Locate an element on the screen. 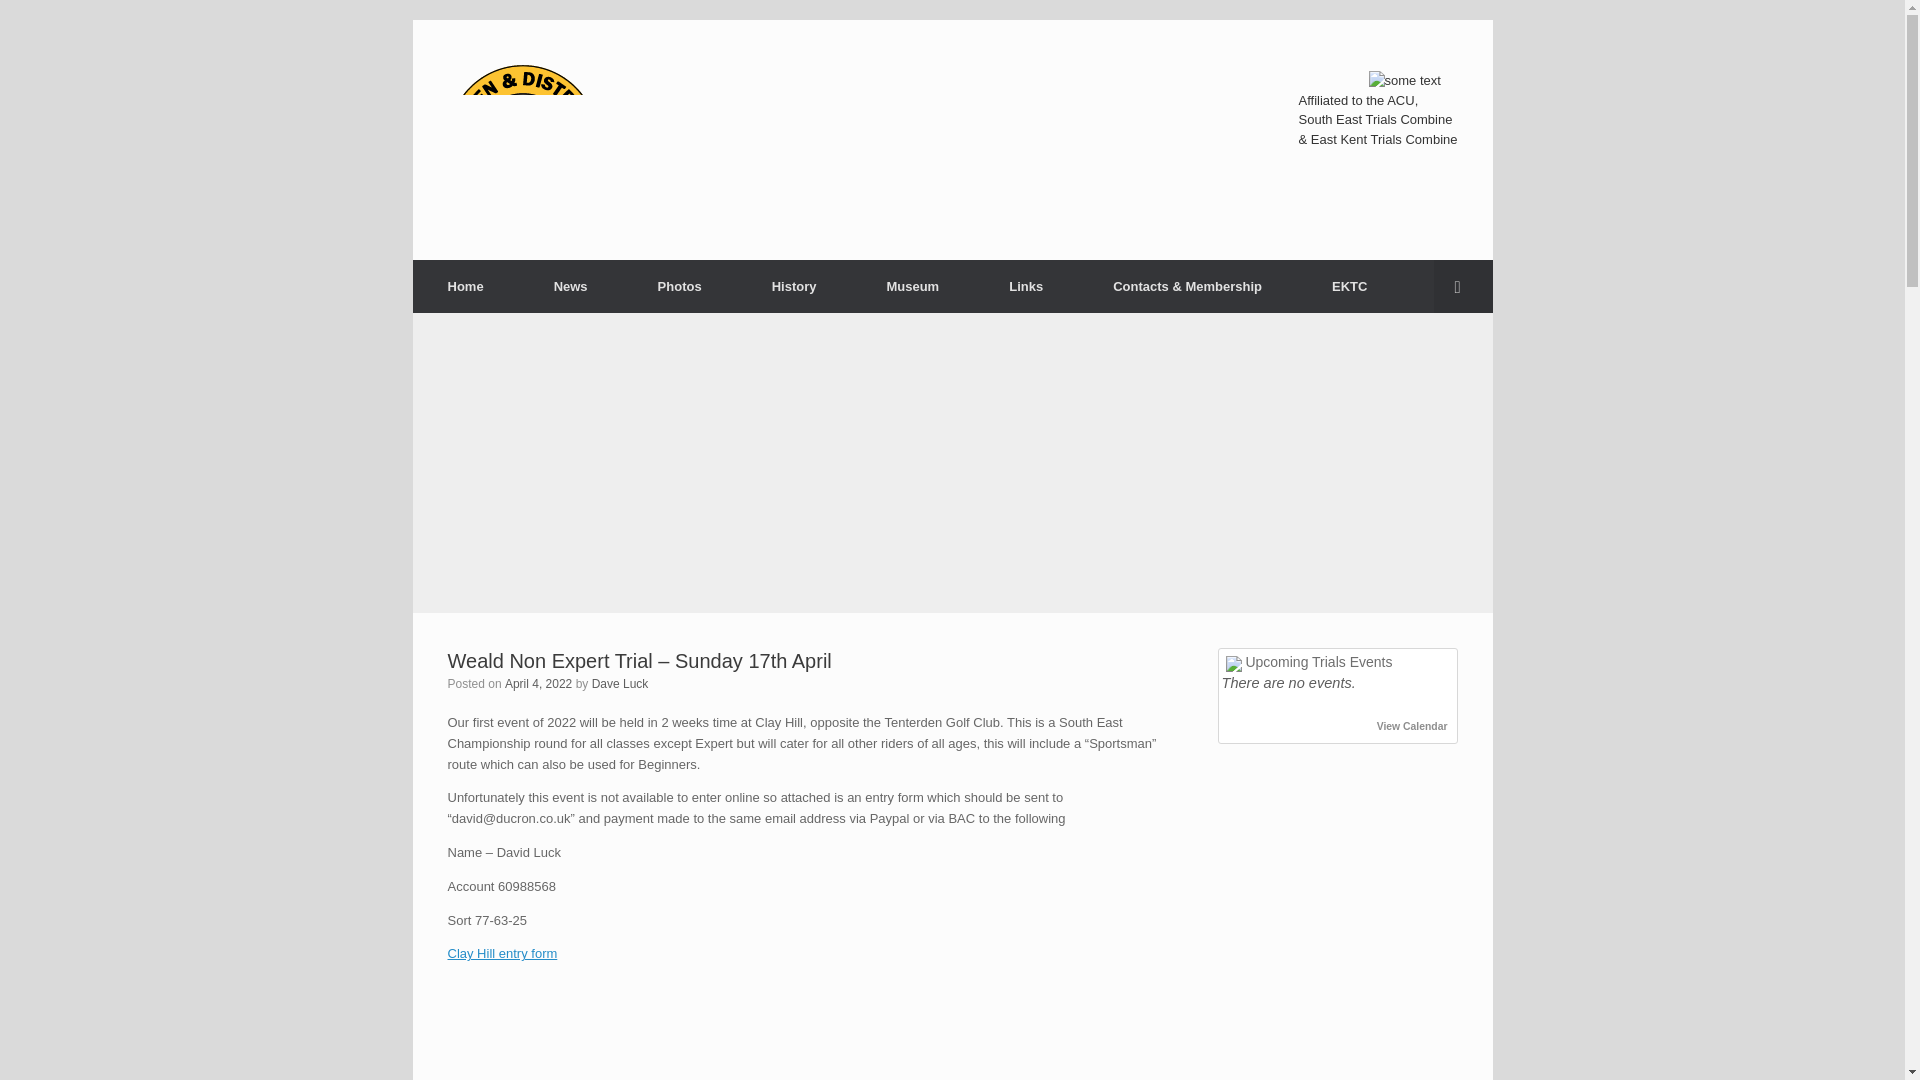  Dave Luck is located at coordinates (620, 684).